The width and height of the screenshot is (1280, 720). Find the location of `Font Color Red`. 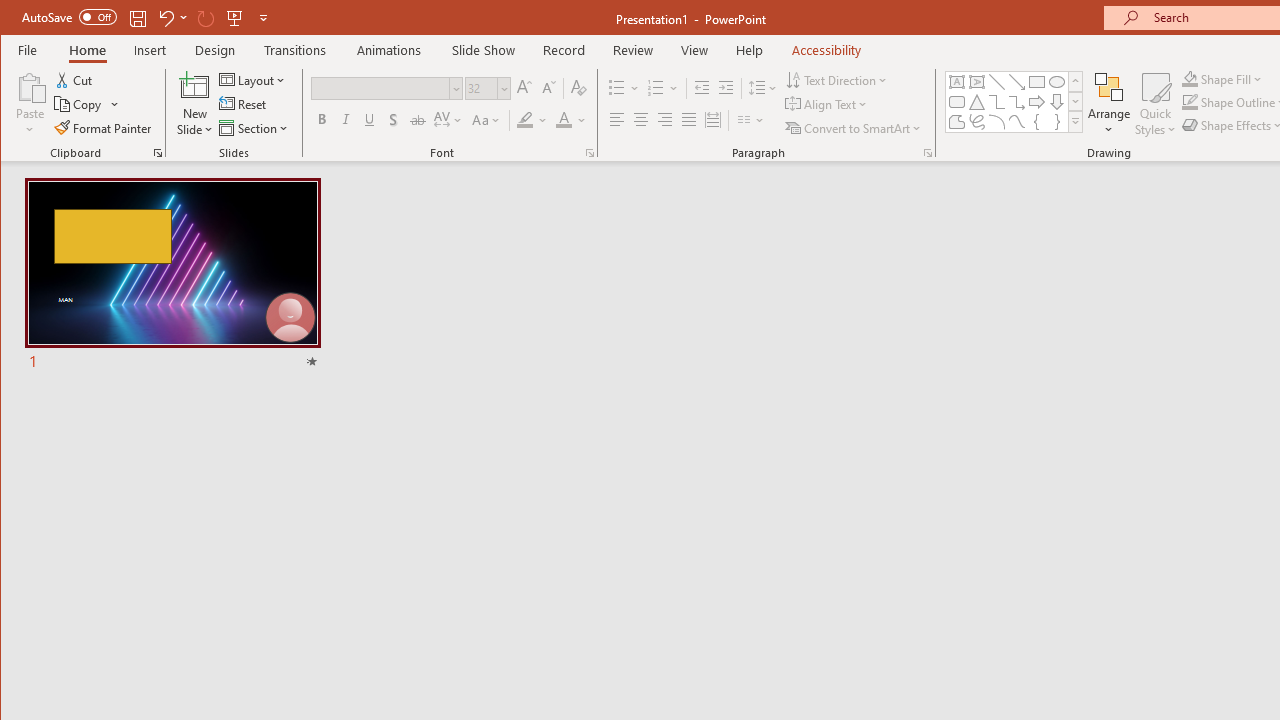

Font Color Red is located at coordinates (563, 120).